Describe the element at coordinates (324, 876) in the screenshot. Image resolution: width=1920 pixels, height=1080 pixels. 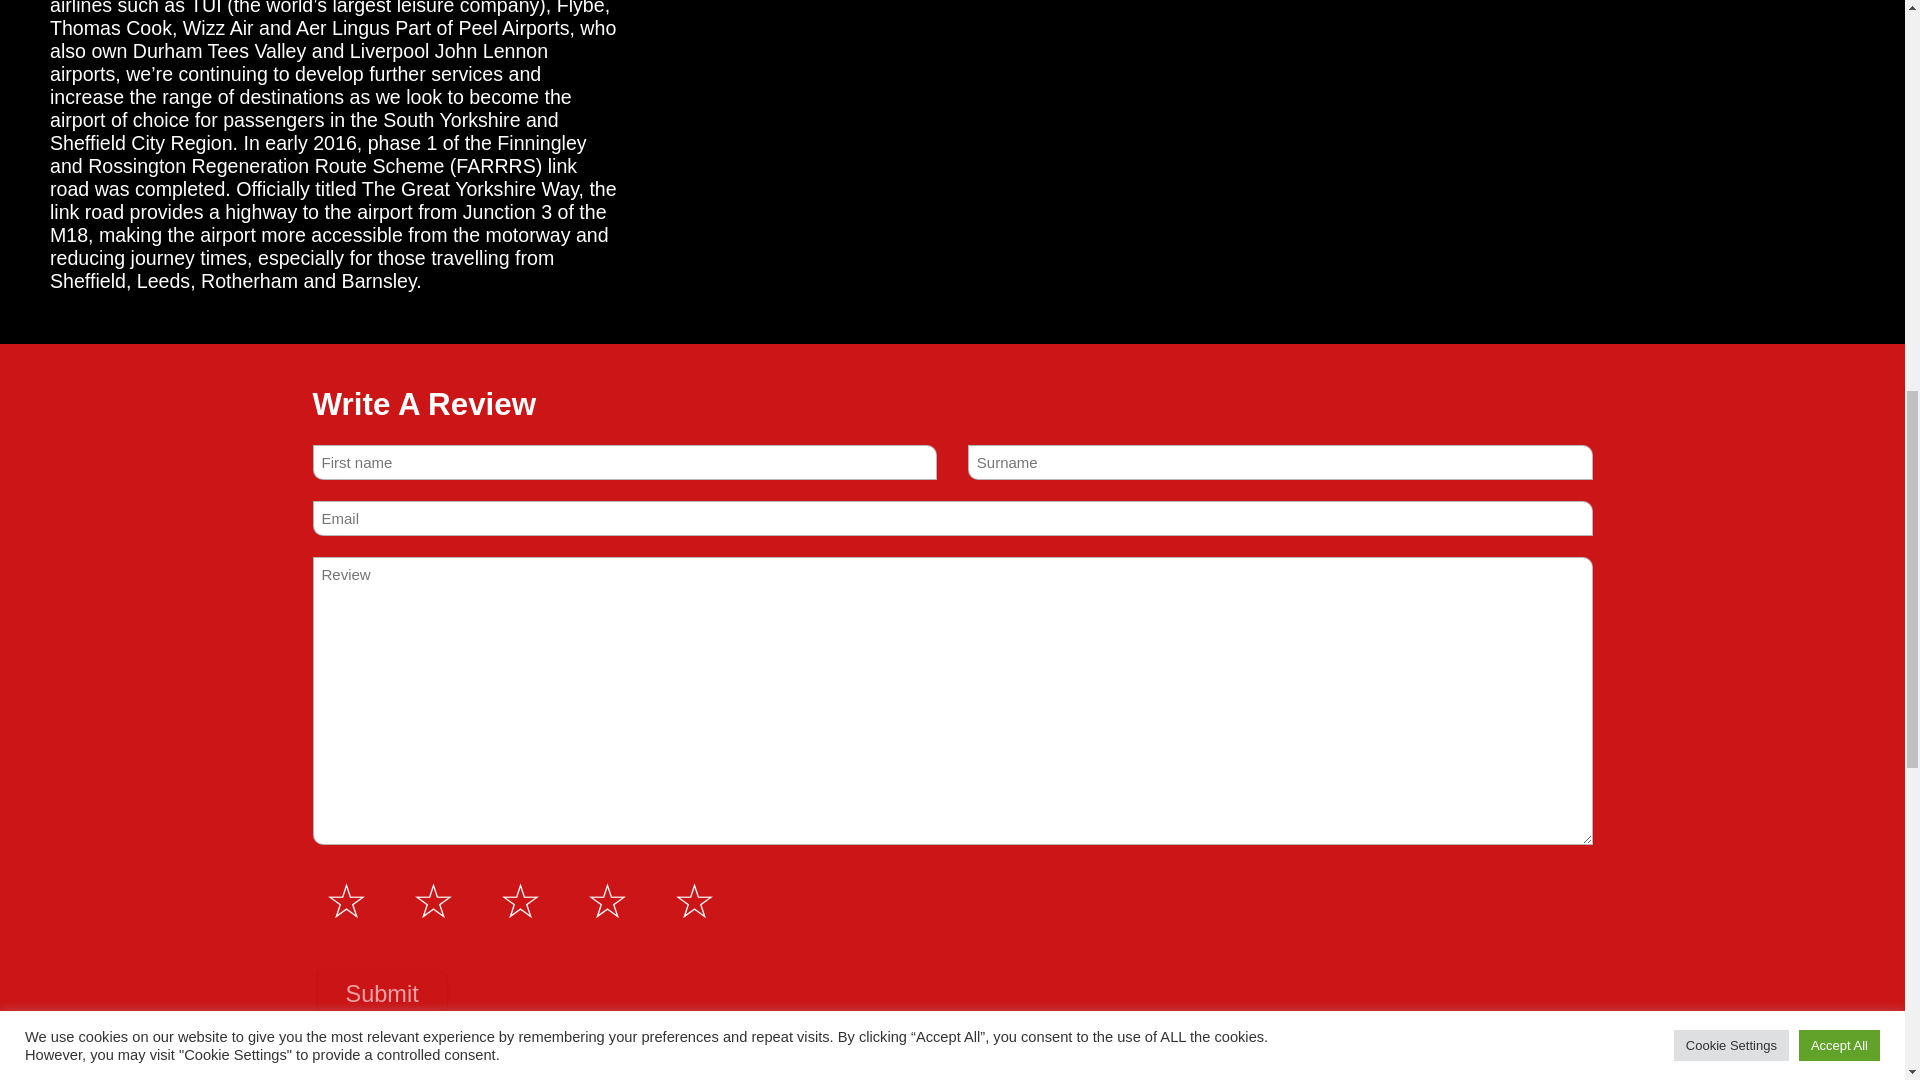
I see `5` at that location.